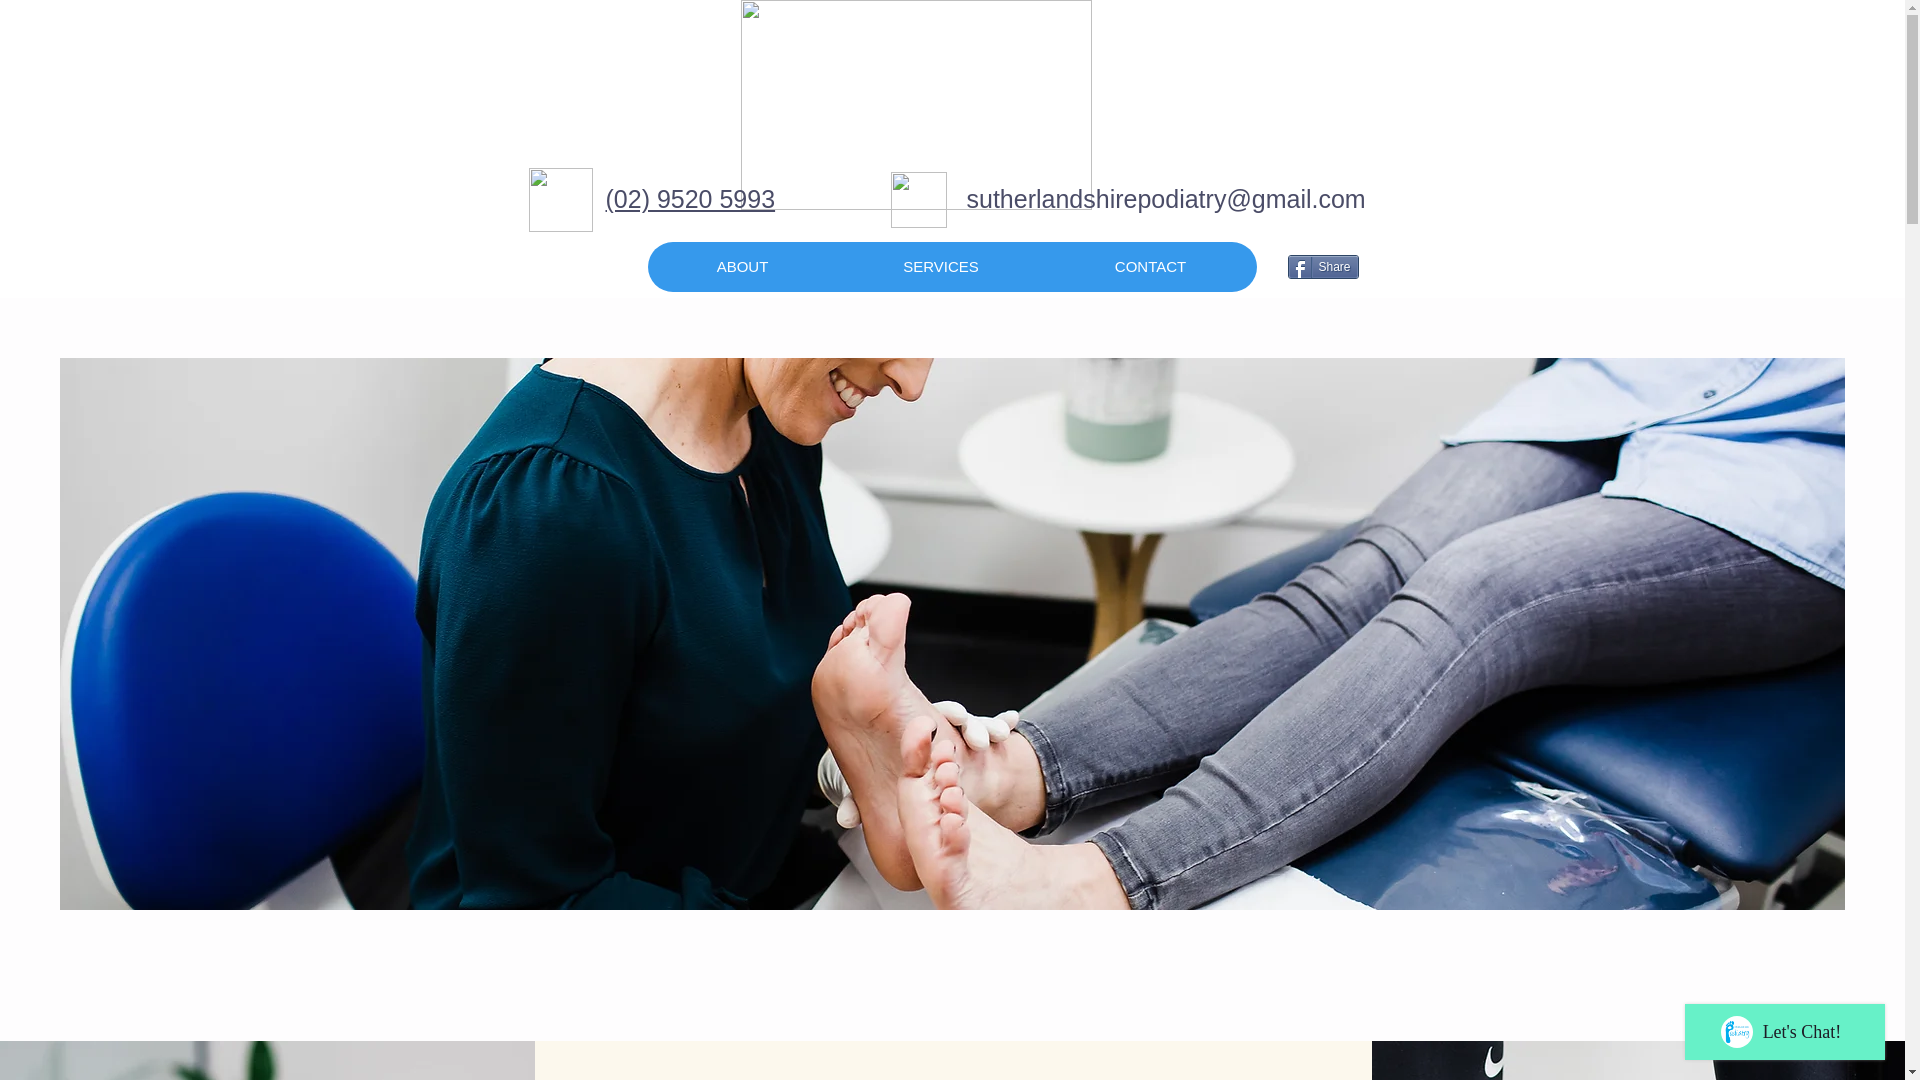  I want to click on ABOUT, so click(742, 266).